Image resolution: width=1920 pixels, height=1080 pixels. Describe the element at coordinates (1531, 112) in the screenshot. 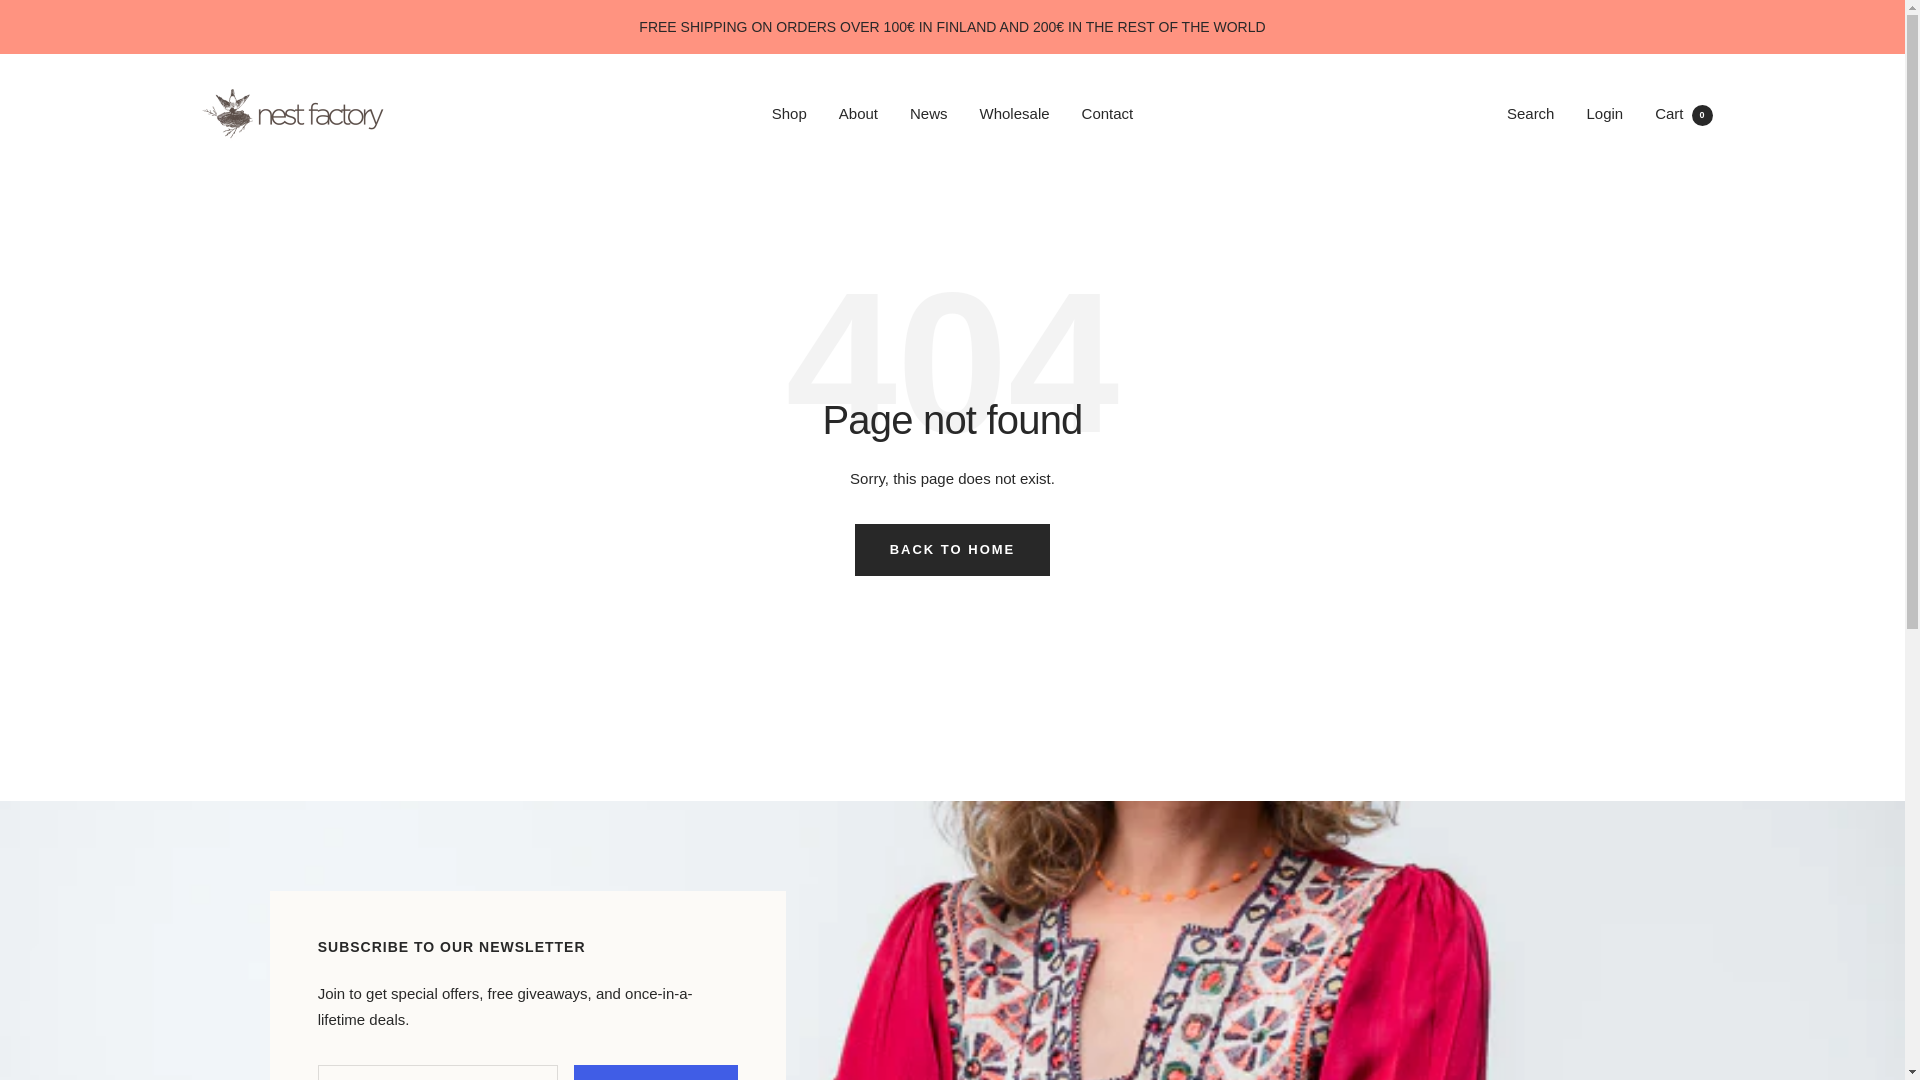

I see `News` at that location.